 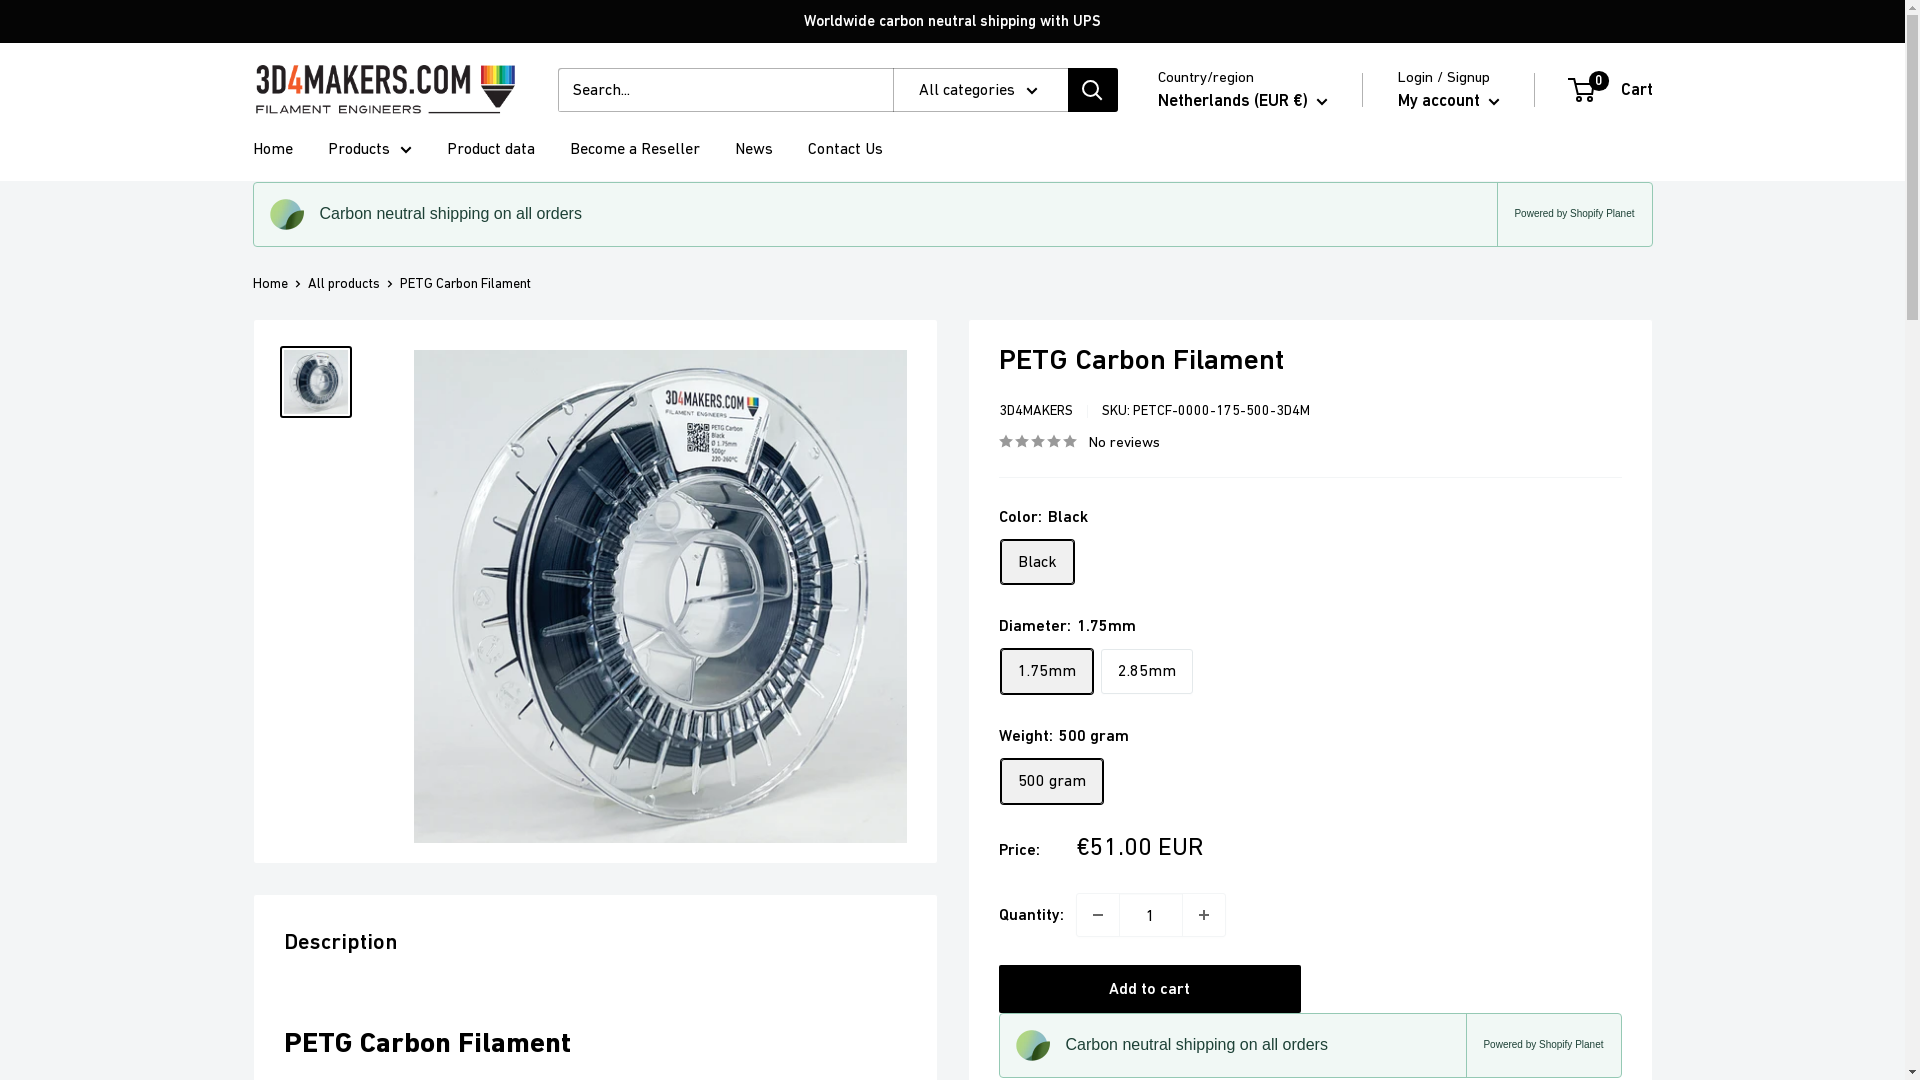 I want to click on Home, so click(x=270, y=283).